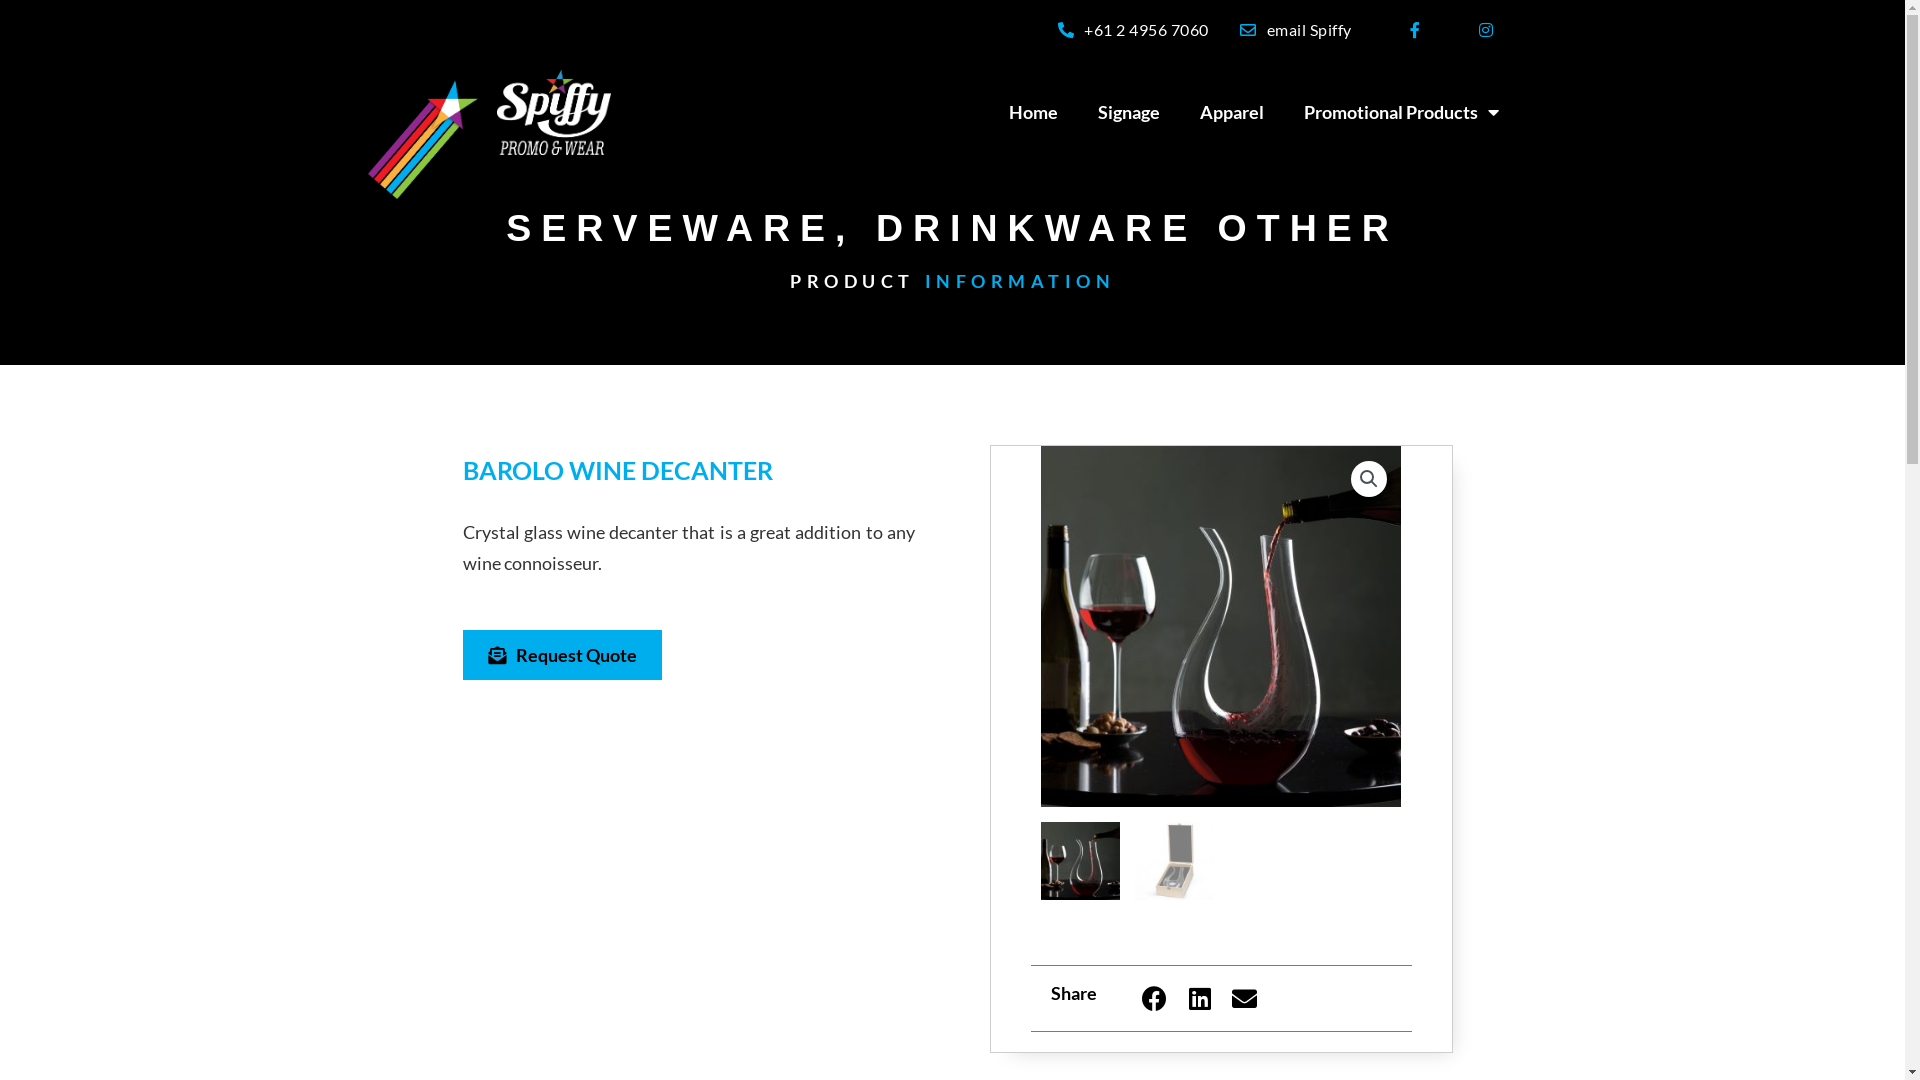  I want to click on Facebook-f, so click(1416, 30).